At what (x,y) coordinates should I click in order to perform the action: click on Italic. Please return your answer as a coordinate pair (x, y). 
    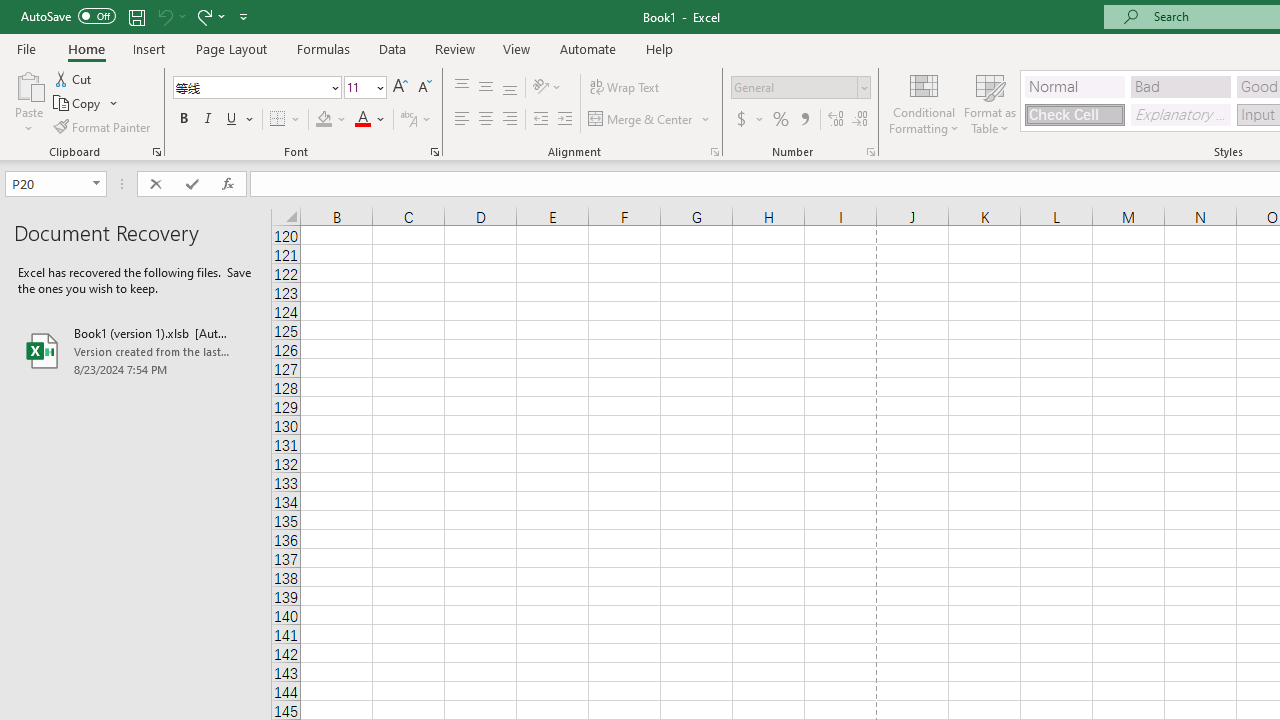
    Looking at the image, I should click on (208, 120).